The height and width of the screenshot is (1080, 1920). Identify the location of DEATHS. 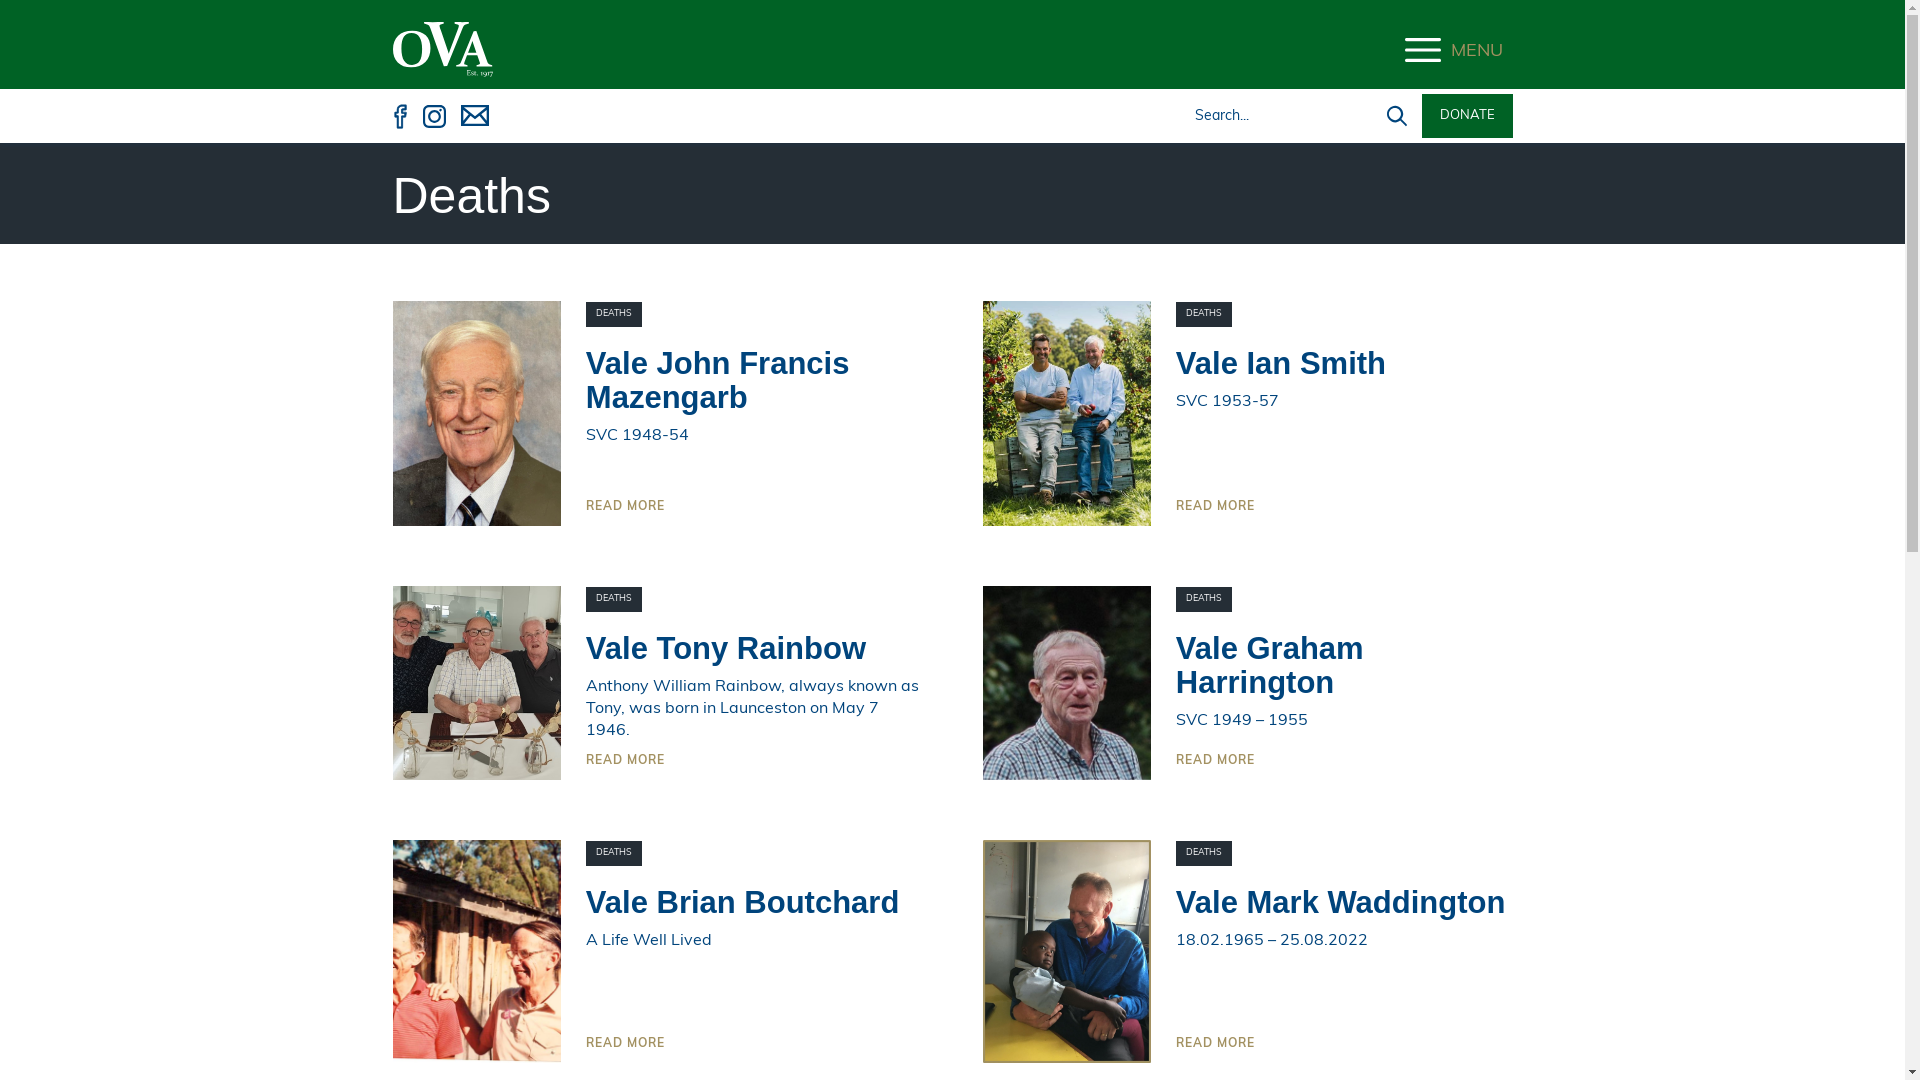
(614, 314).